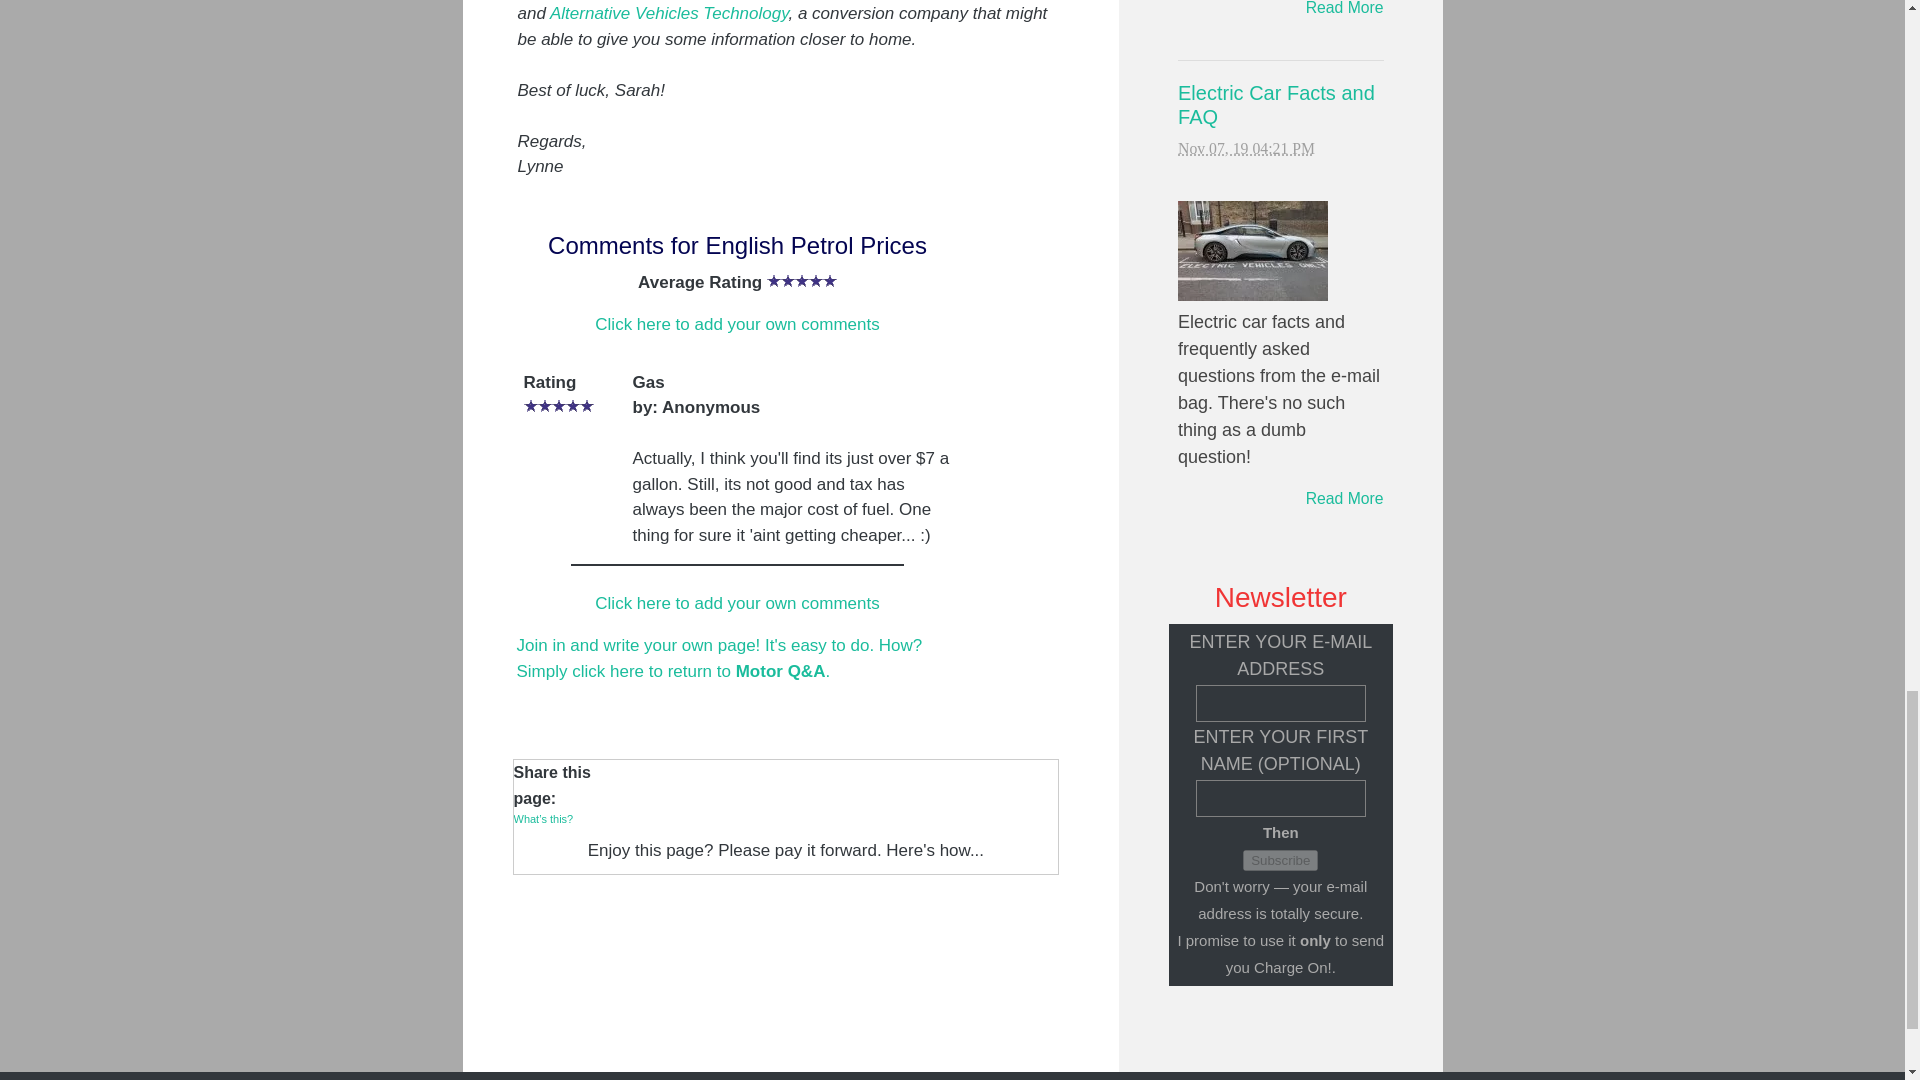 This screenshot has height=1080, width=1920. I want to click on Subscribe, so click(1280, 860).